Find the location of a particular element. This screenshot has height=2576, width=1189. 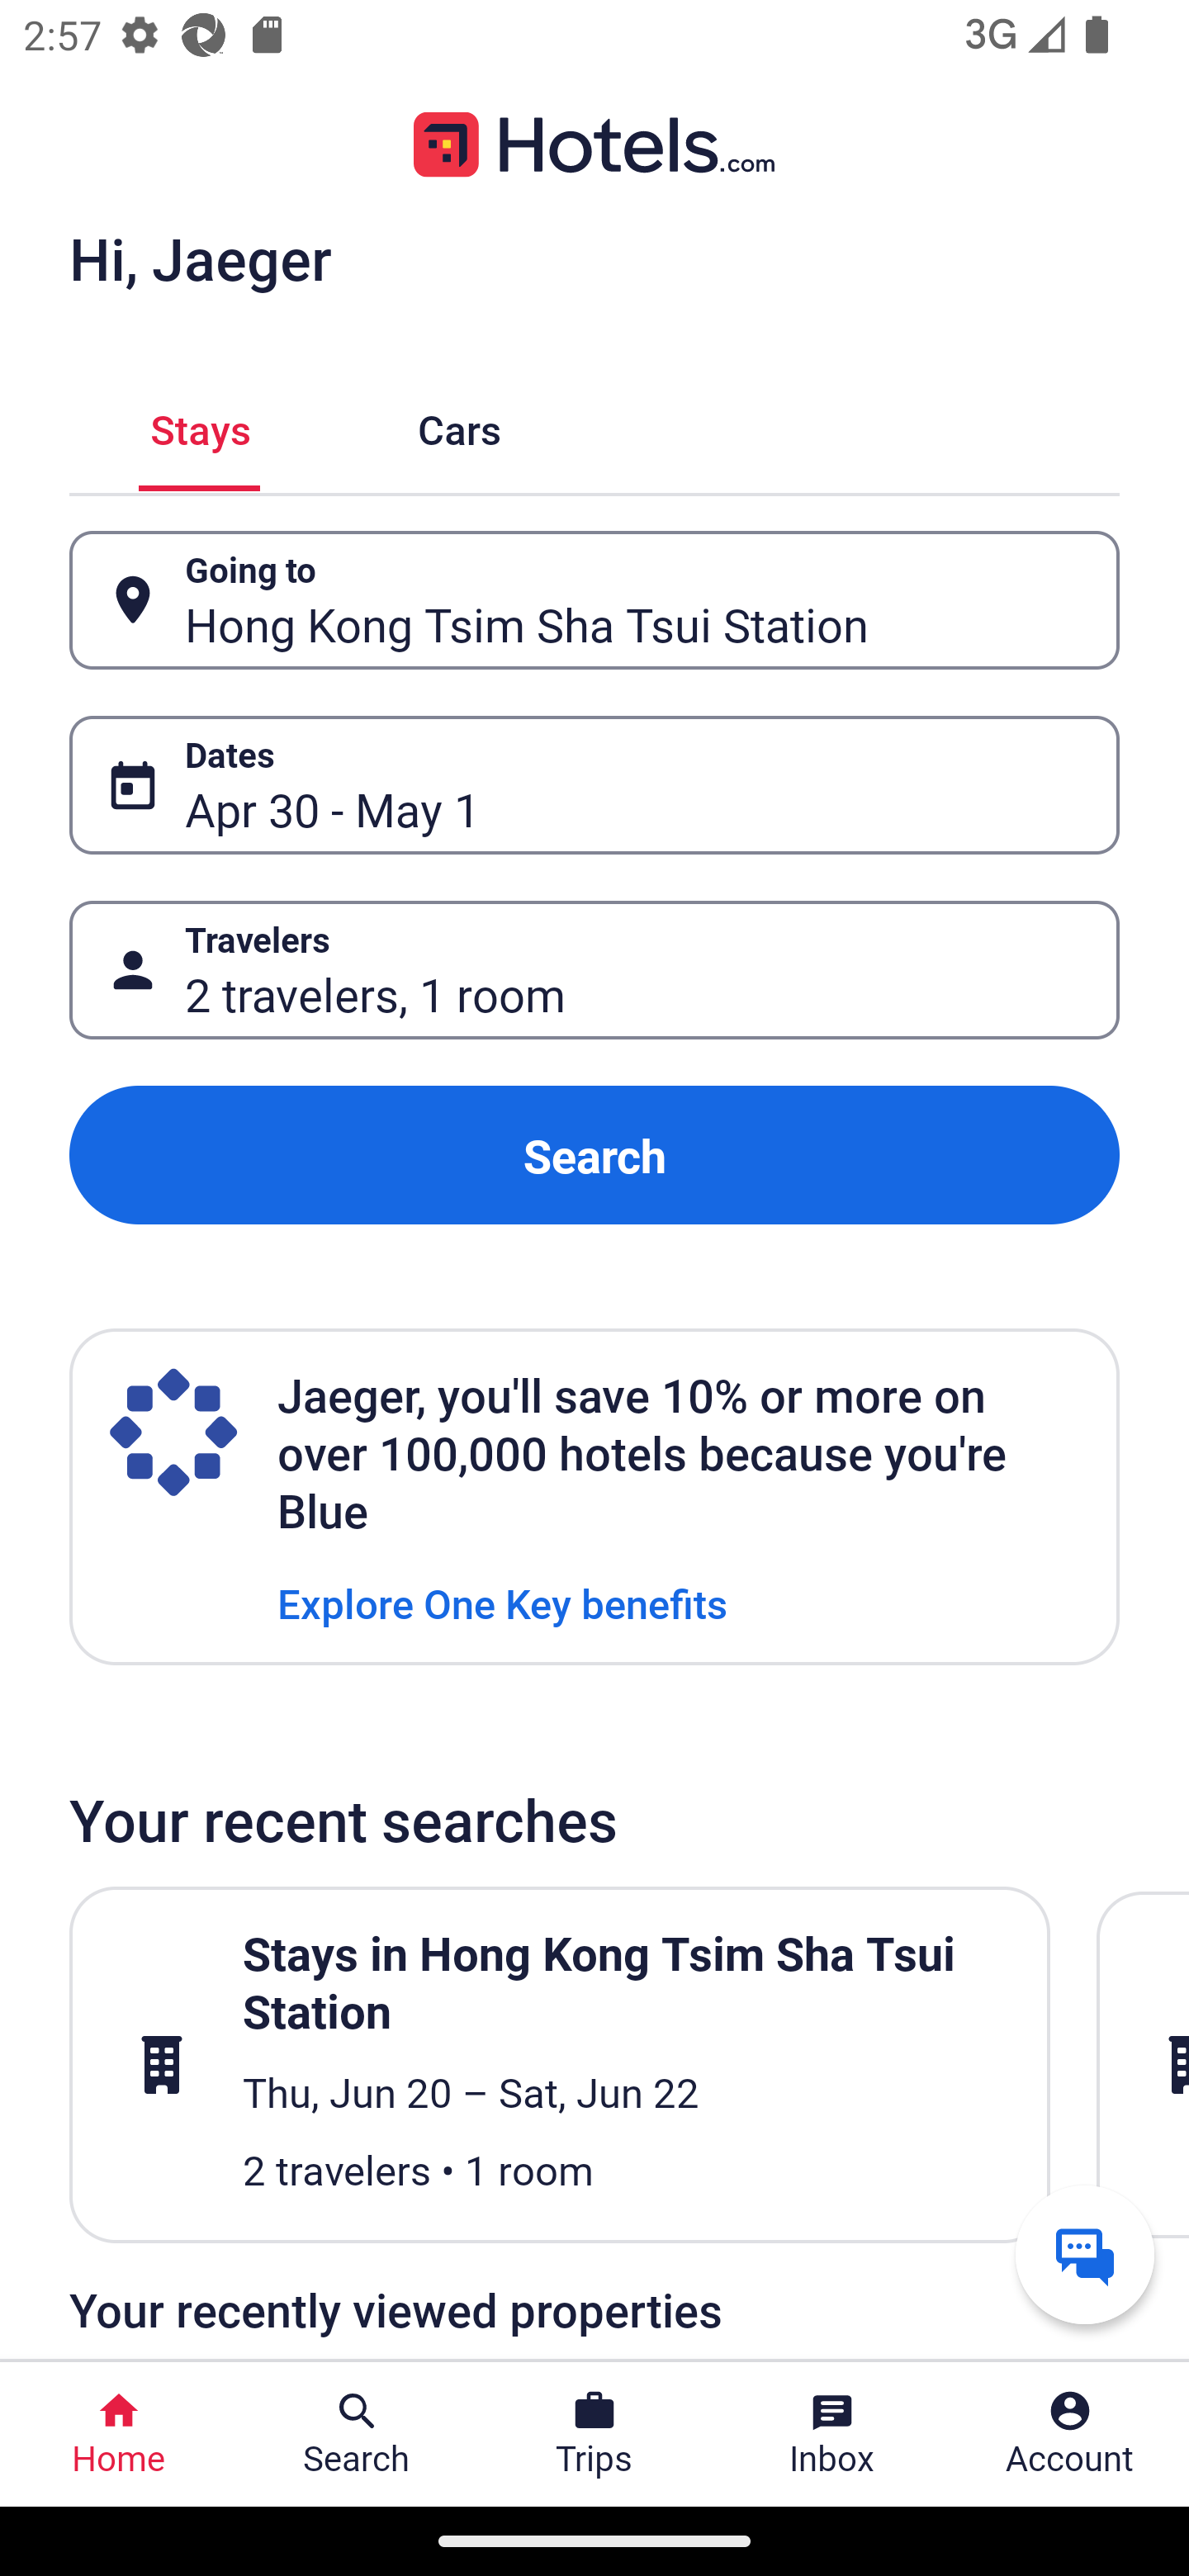

Search Search Button is located at coordinates (357, 2434).